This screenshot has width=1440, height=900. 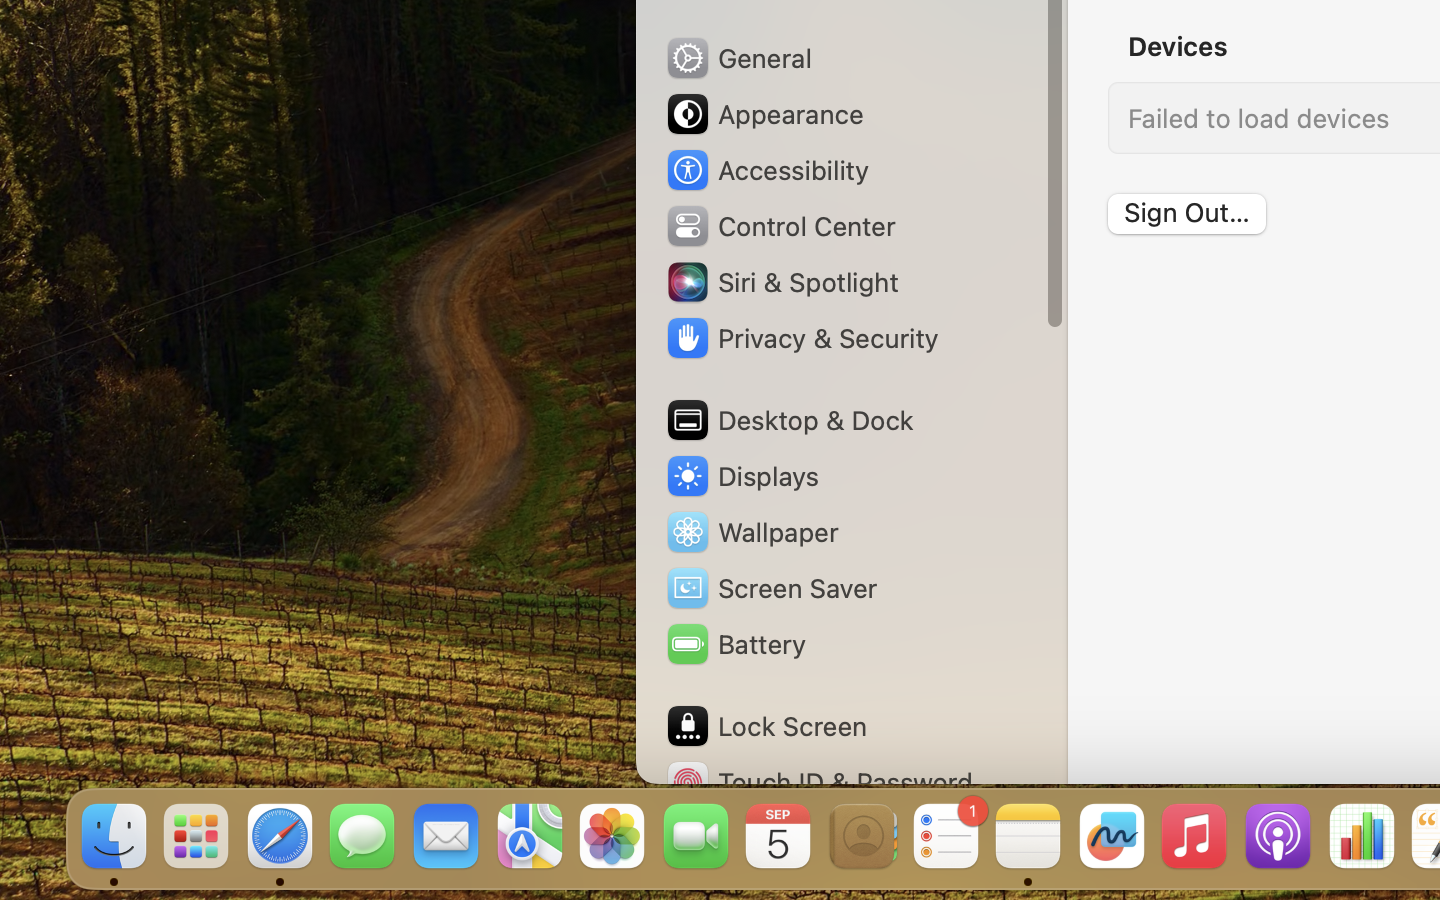 I want to click on Accessibility, so click(x=767, y=170).